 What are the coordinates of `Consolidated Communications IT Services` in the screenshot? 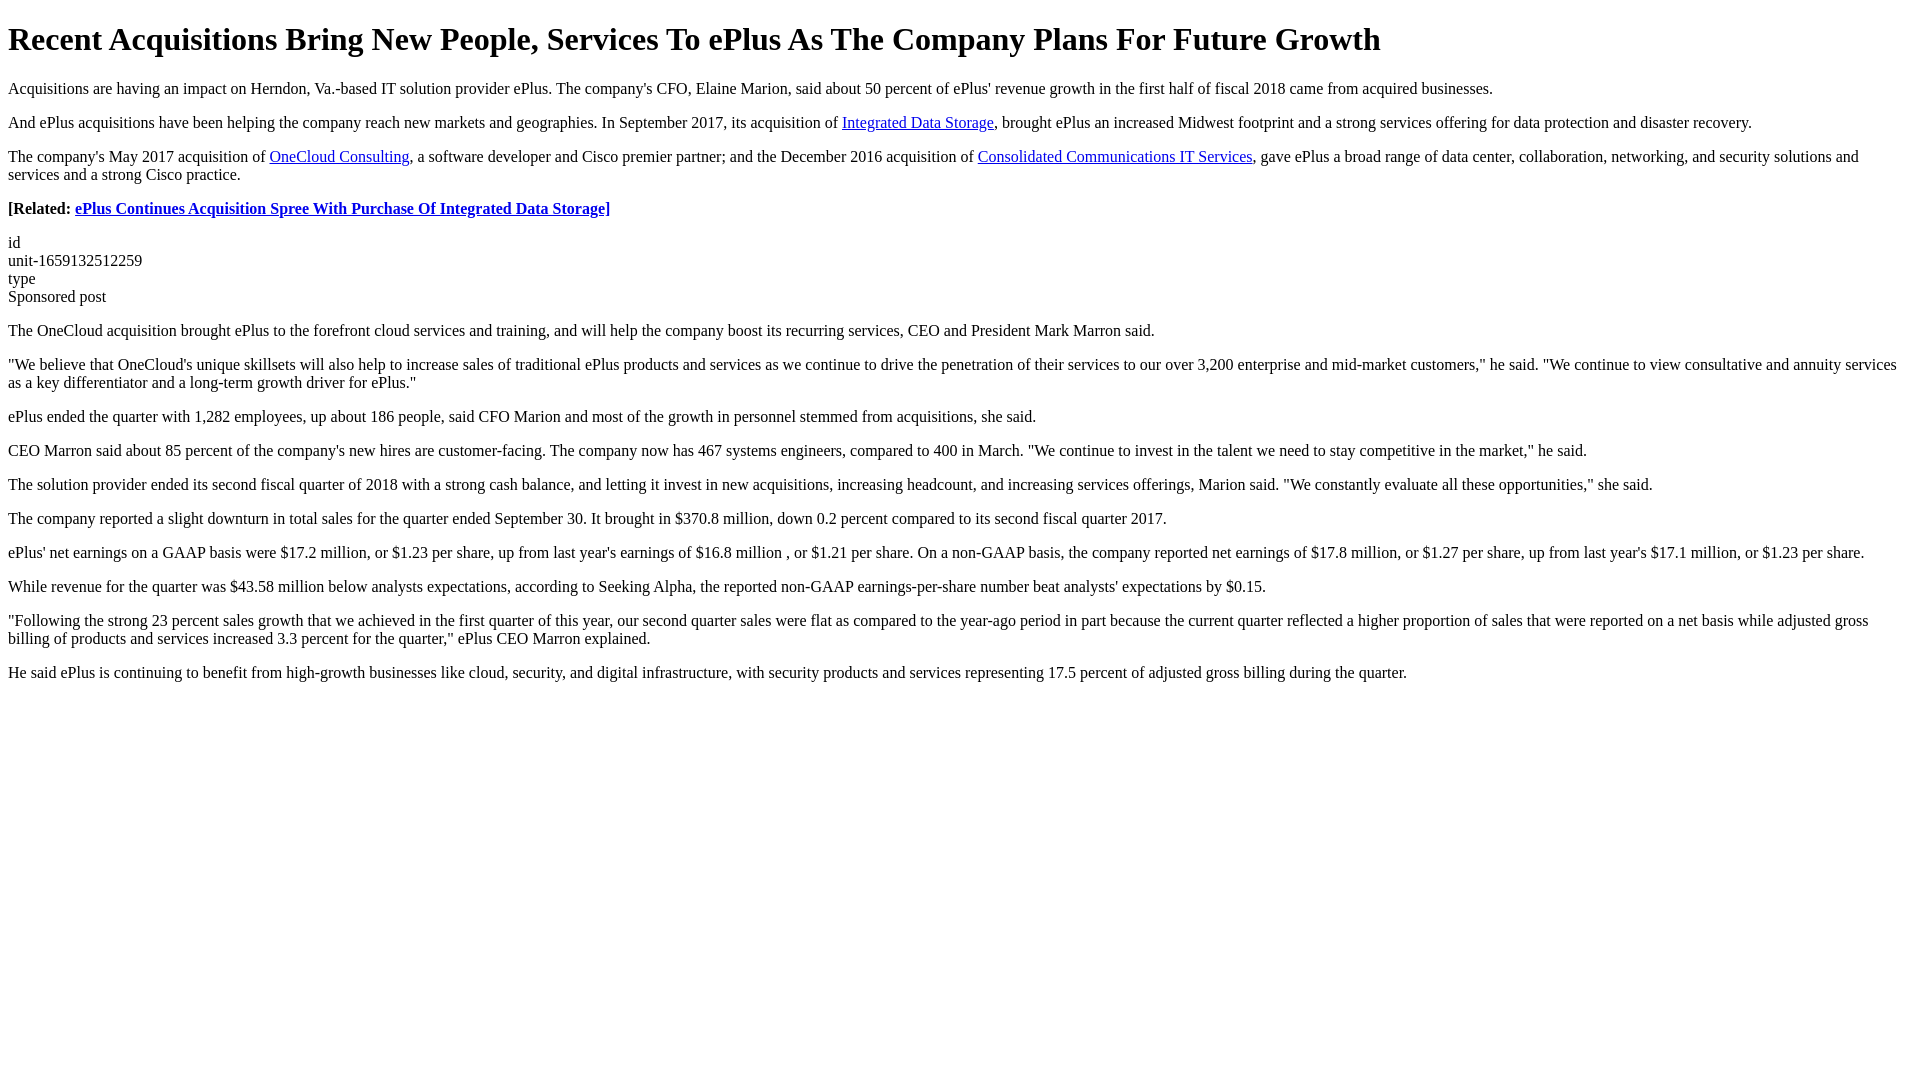 It's located at (1115, 156).